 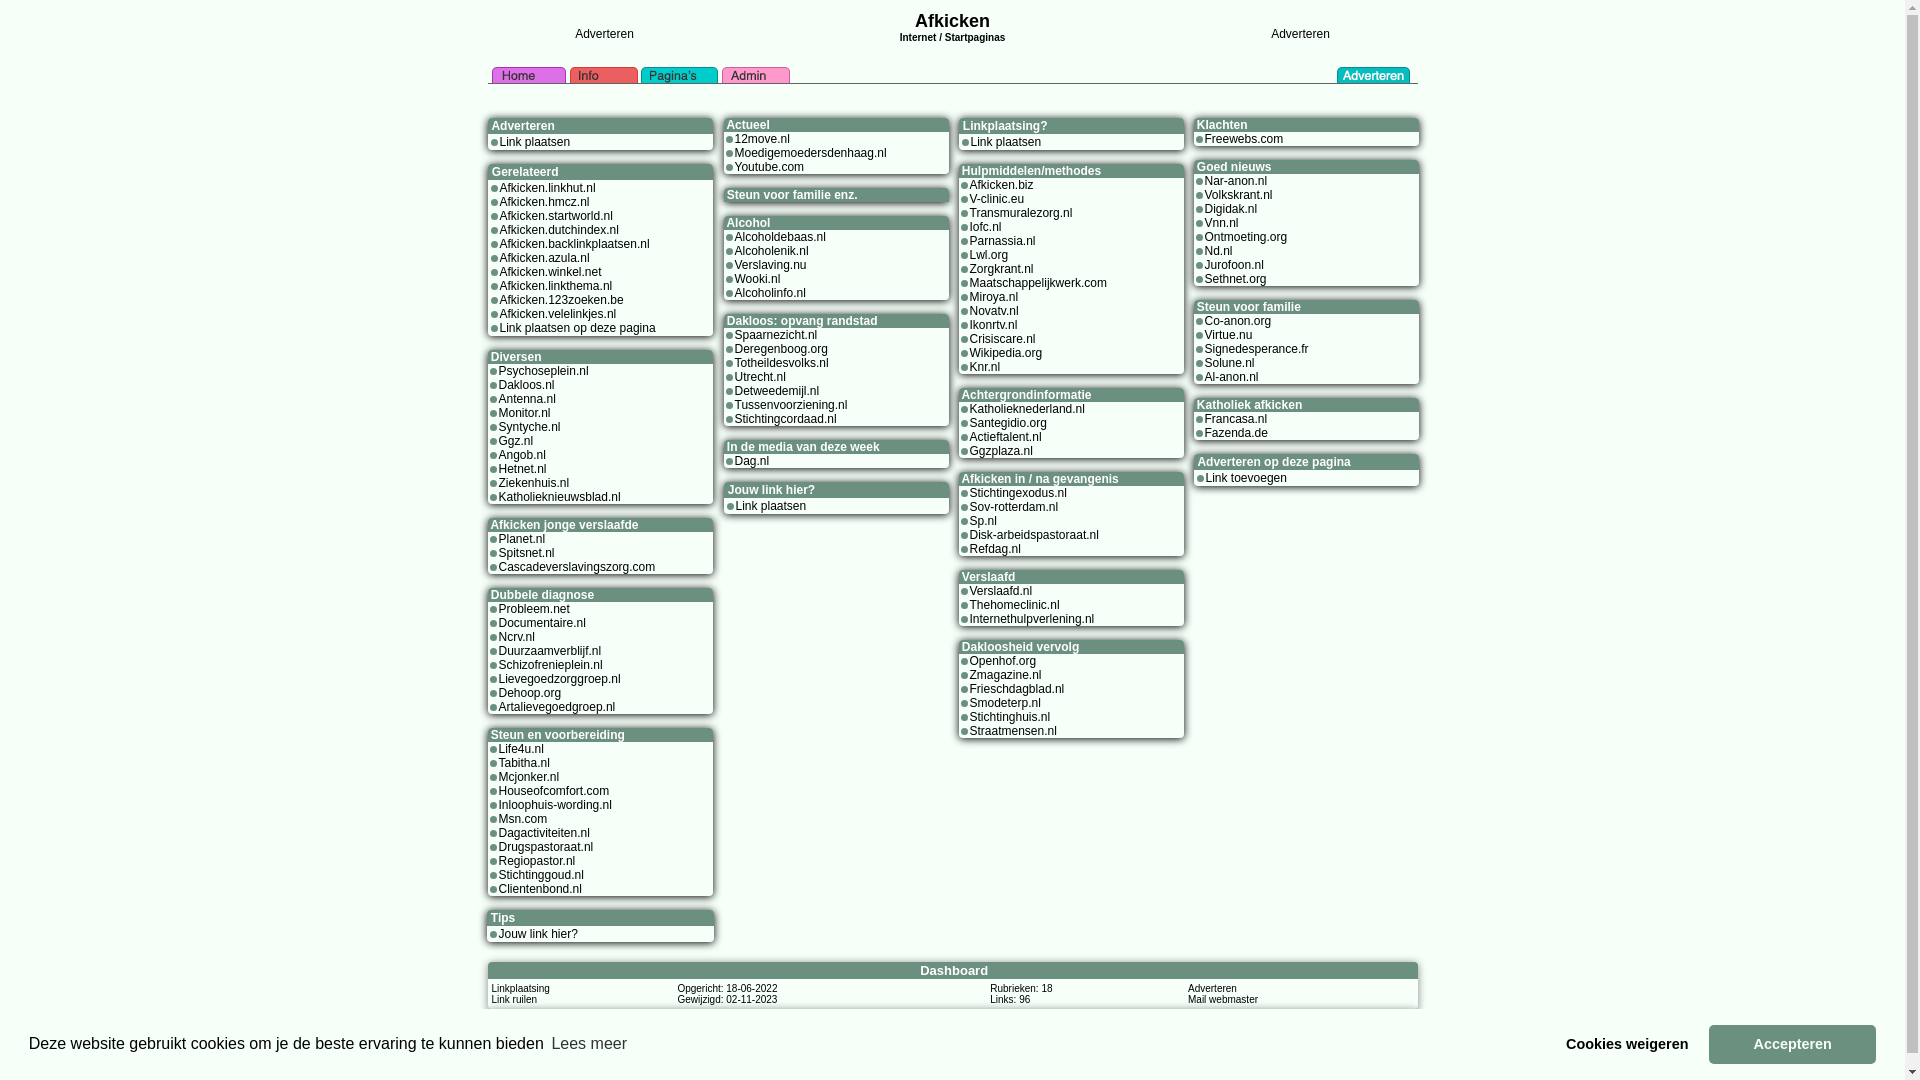 I want to click on Maatschappelijkwerk.com, so click(x=1038, y=283).